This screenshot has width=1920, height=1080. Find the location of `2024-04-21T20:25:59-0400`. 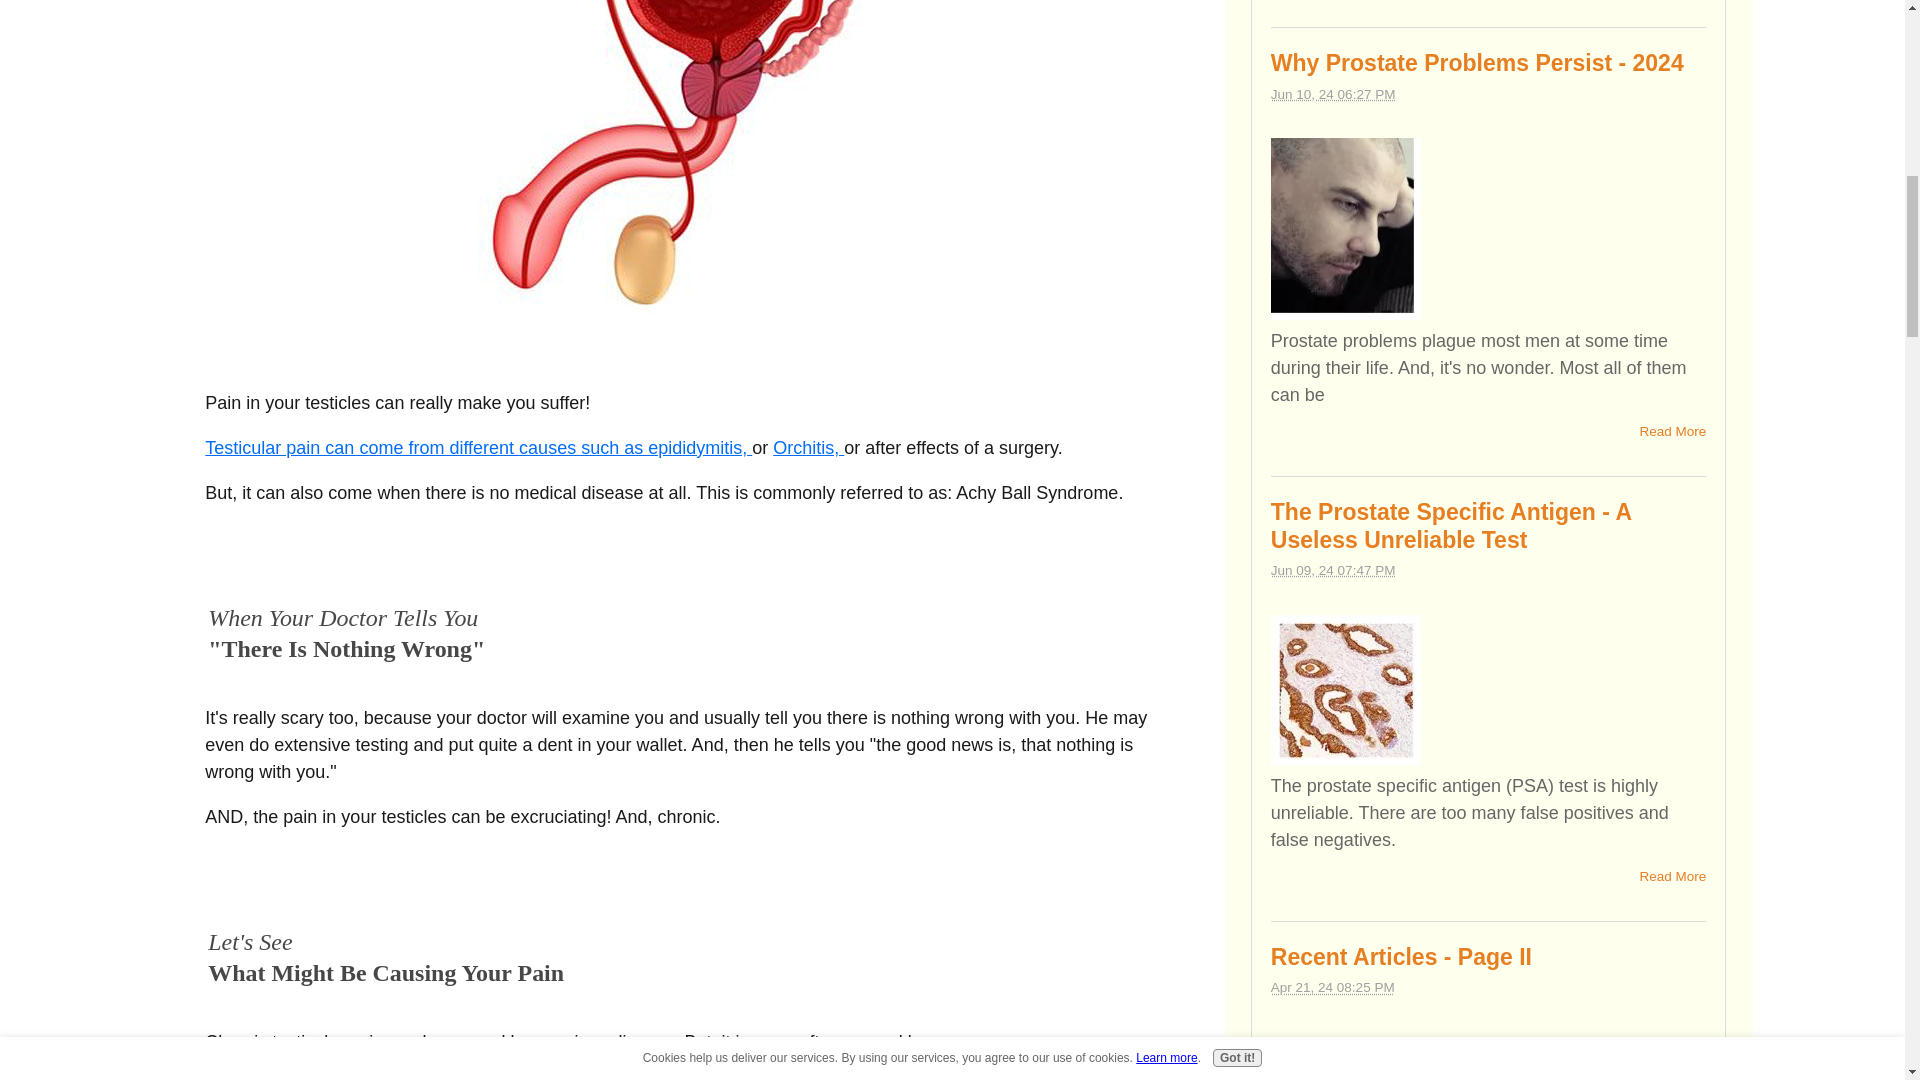

2024-04-21T20:25:59-0400 is located at coordinates (1333, 986).